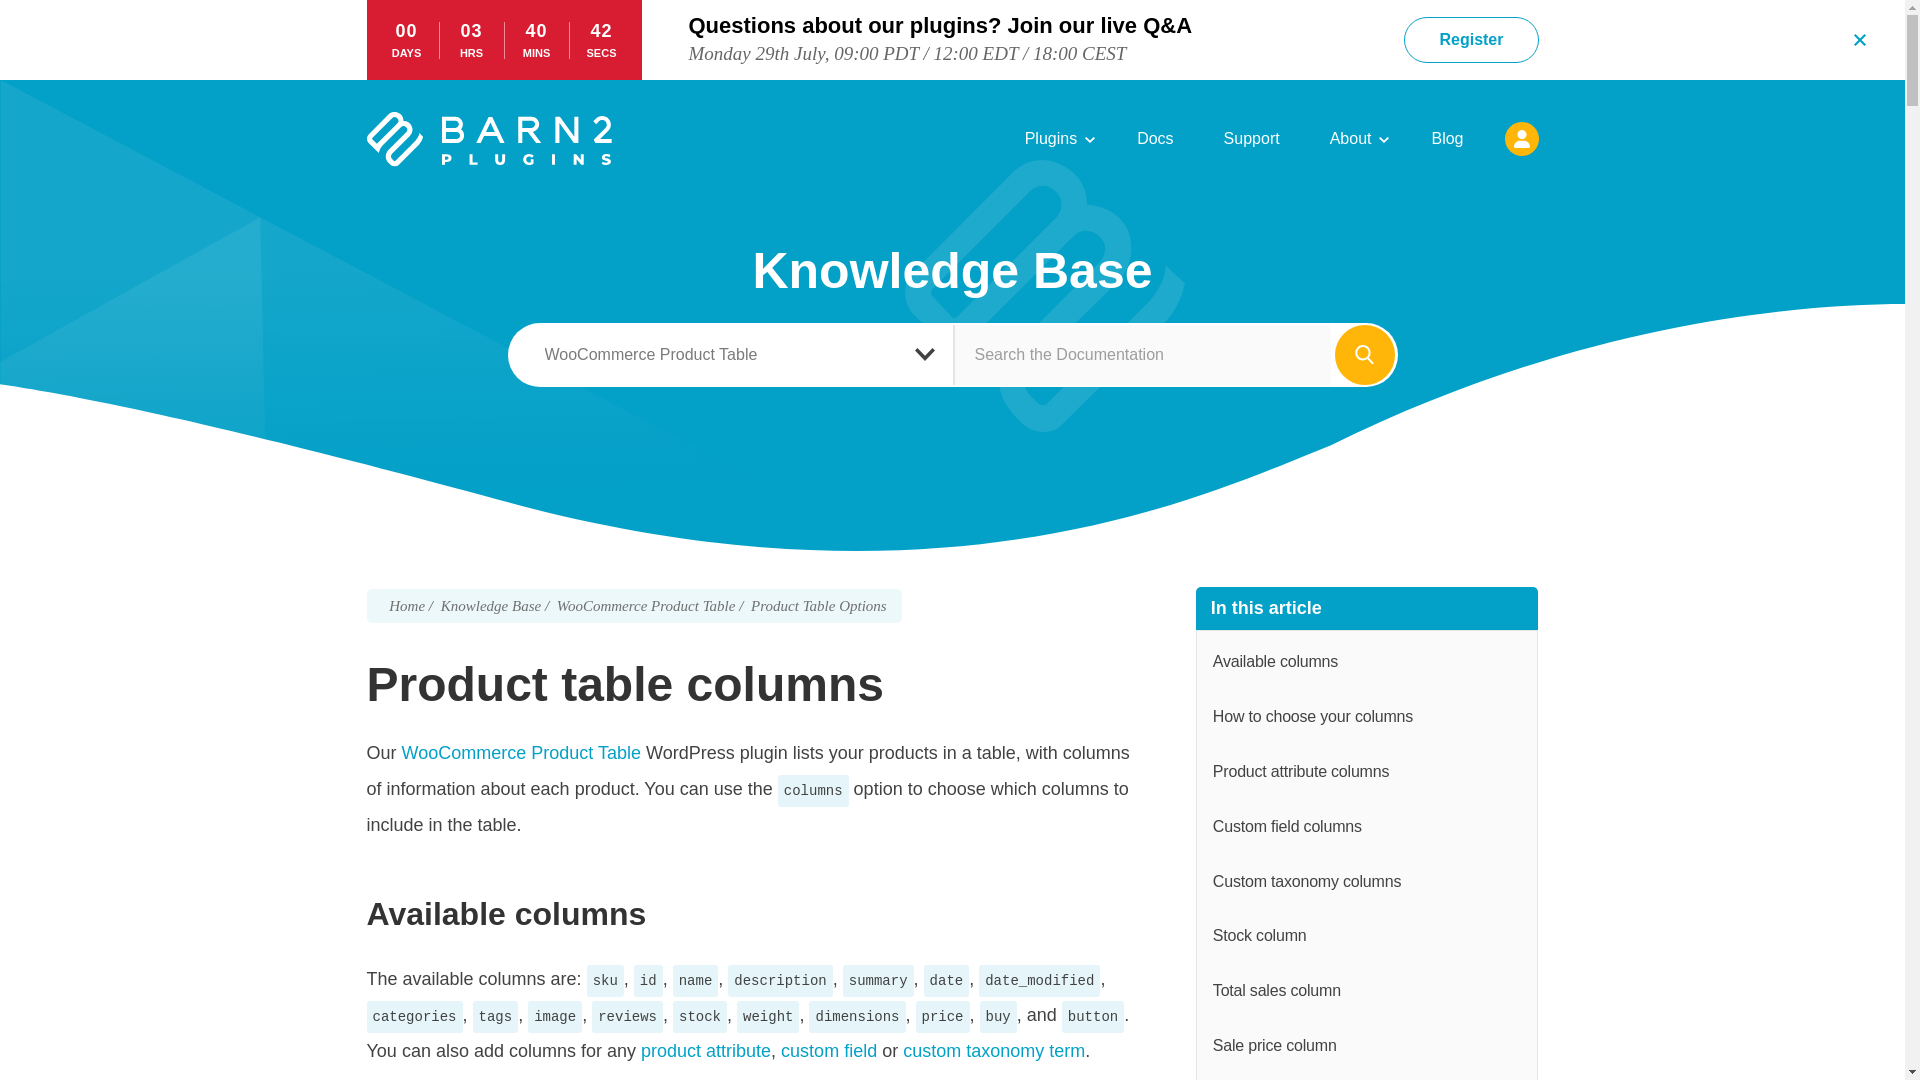 This screenshot has height=1080, width=1920. What do you see at coordinates (1252, 139) in the screenshot?
I see `Support` at bounding box center [1252, 139].